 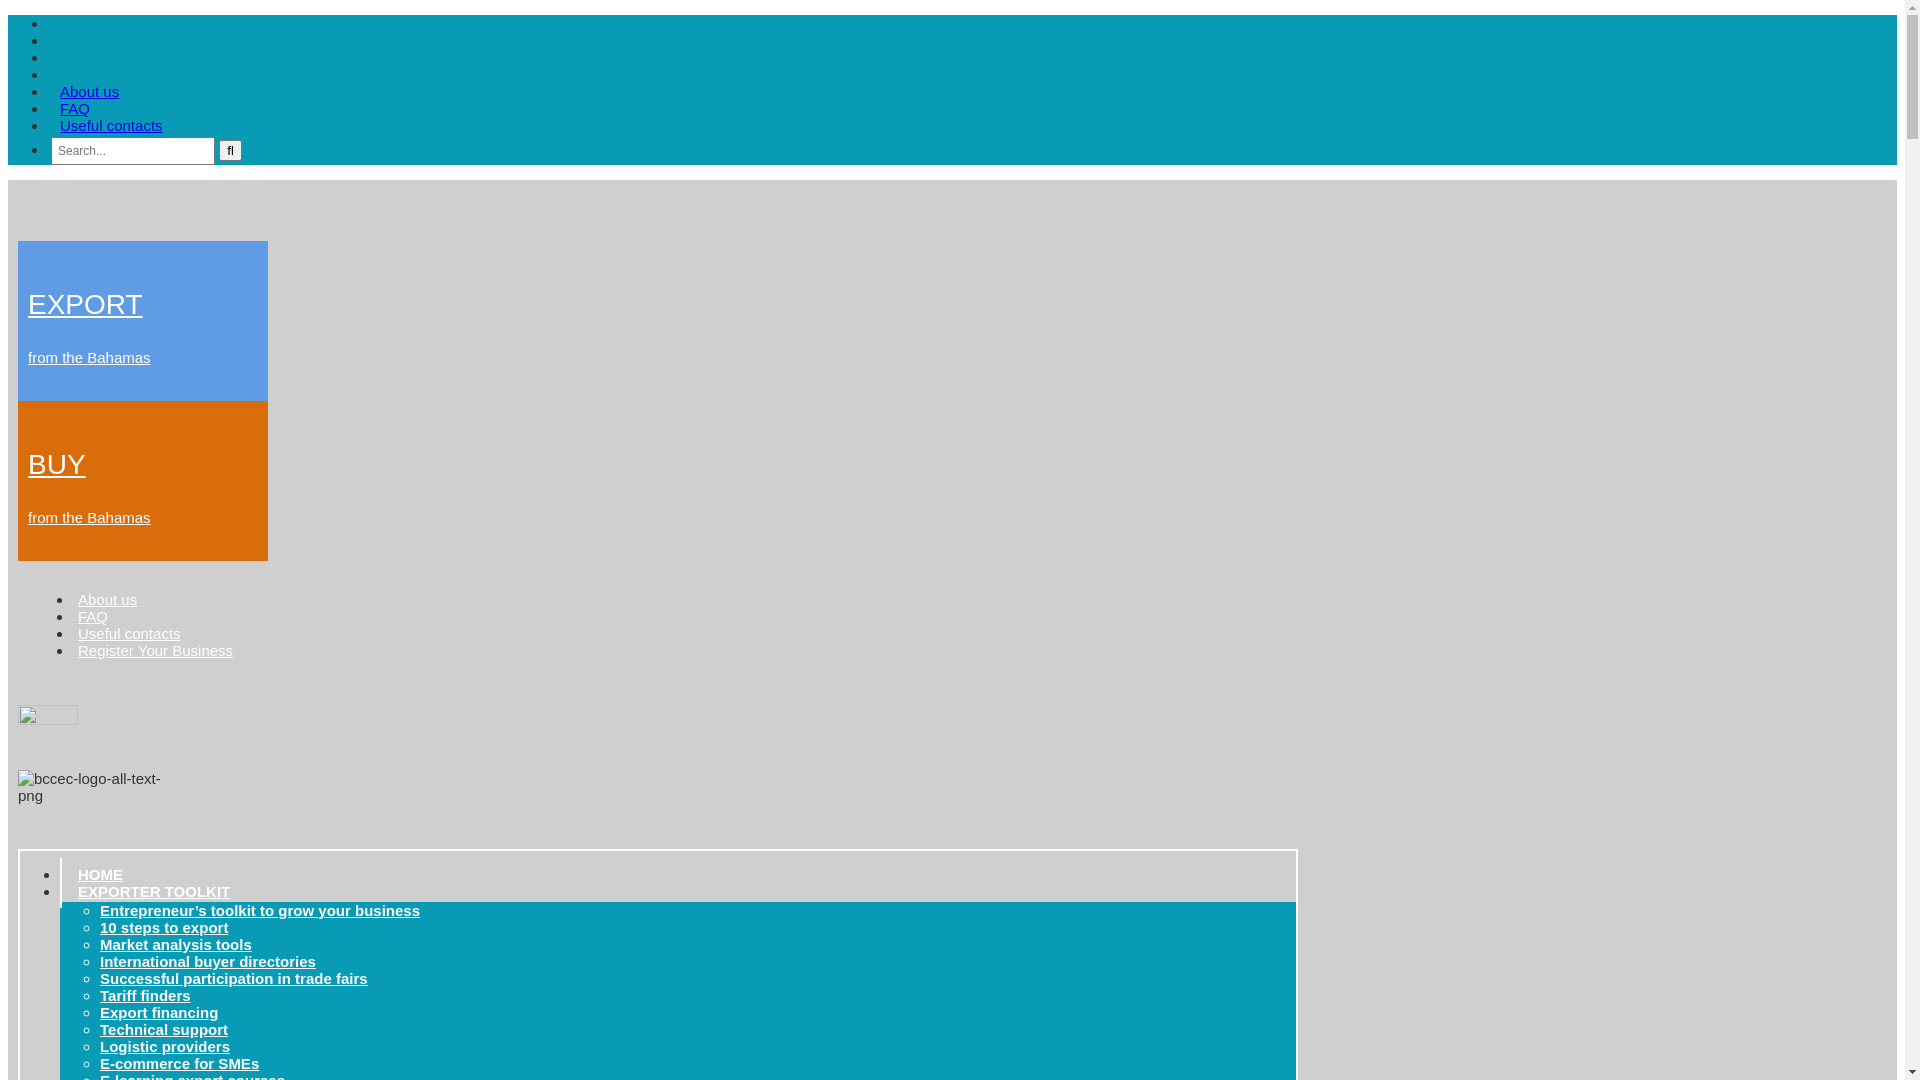 I want to click on Register Your Business, so click(x=156, y=650).